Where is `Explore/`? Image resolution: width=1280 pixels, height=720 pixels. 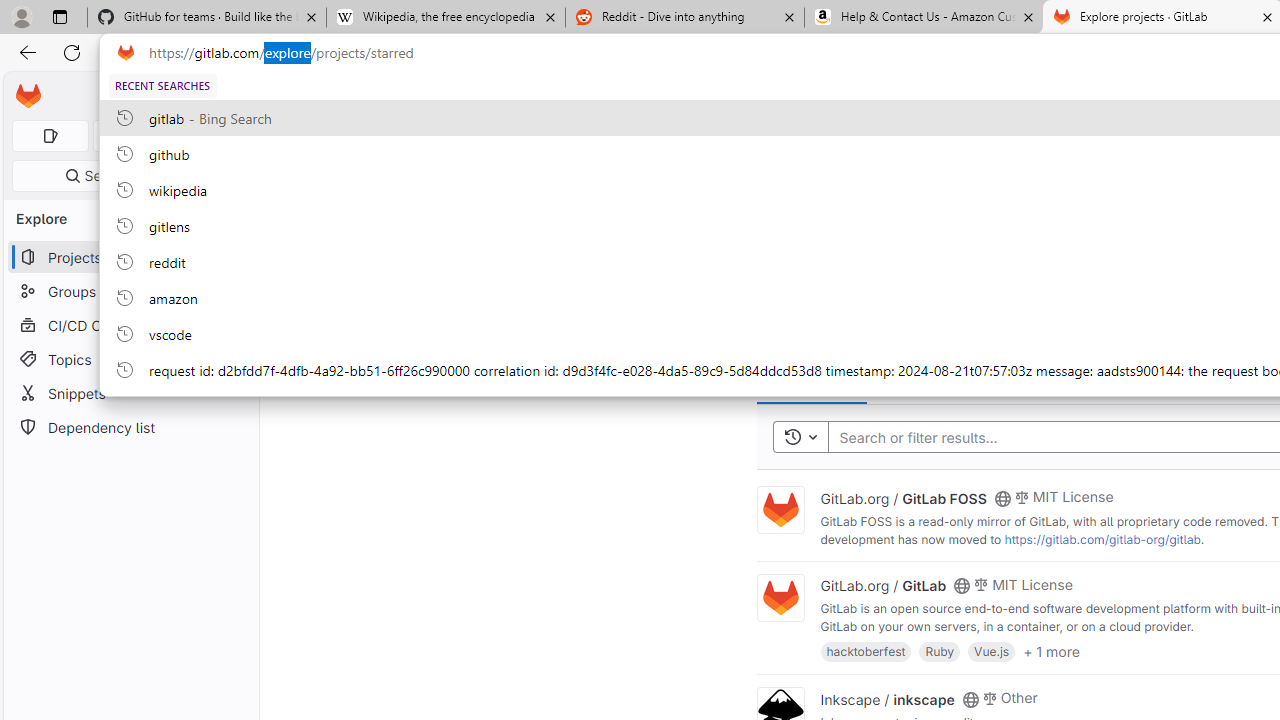
Explore/ is located at coordinates (316, 95).